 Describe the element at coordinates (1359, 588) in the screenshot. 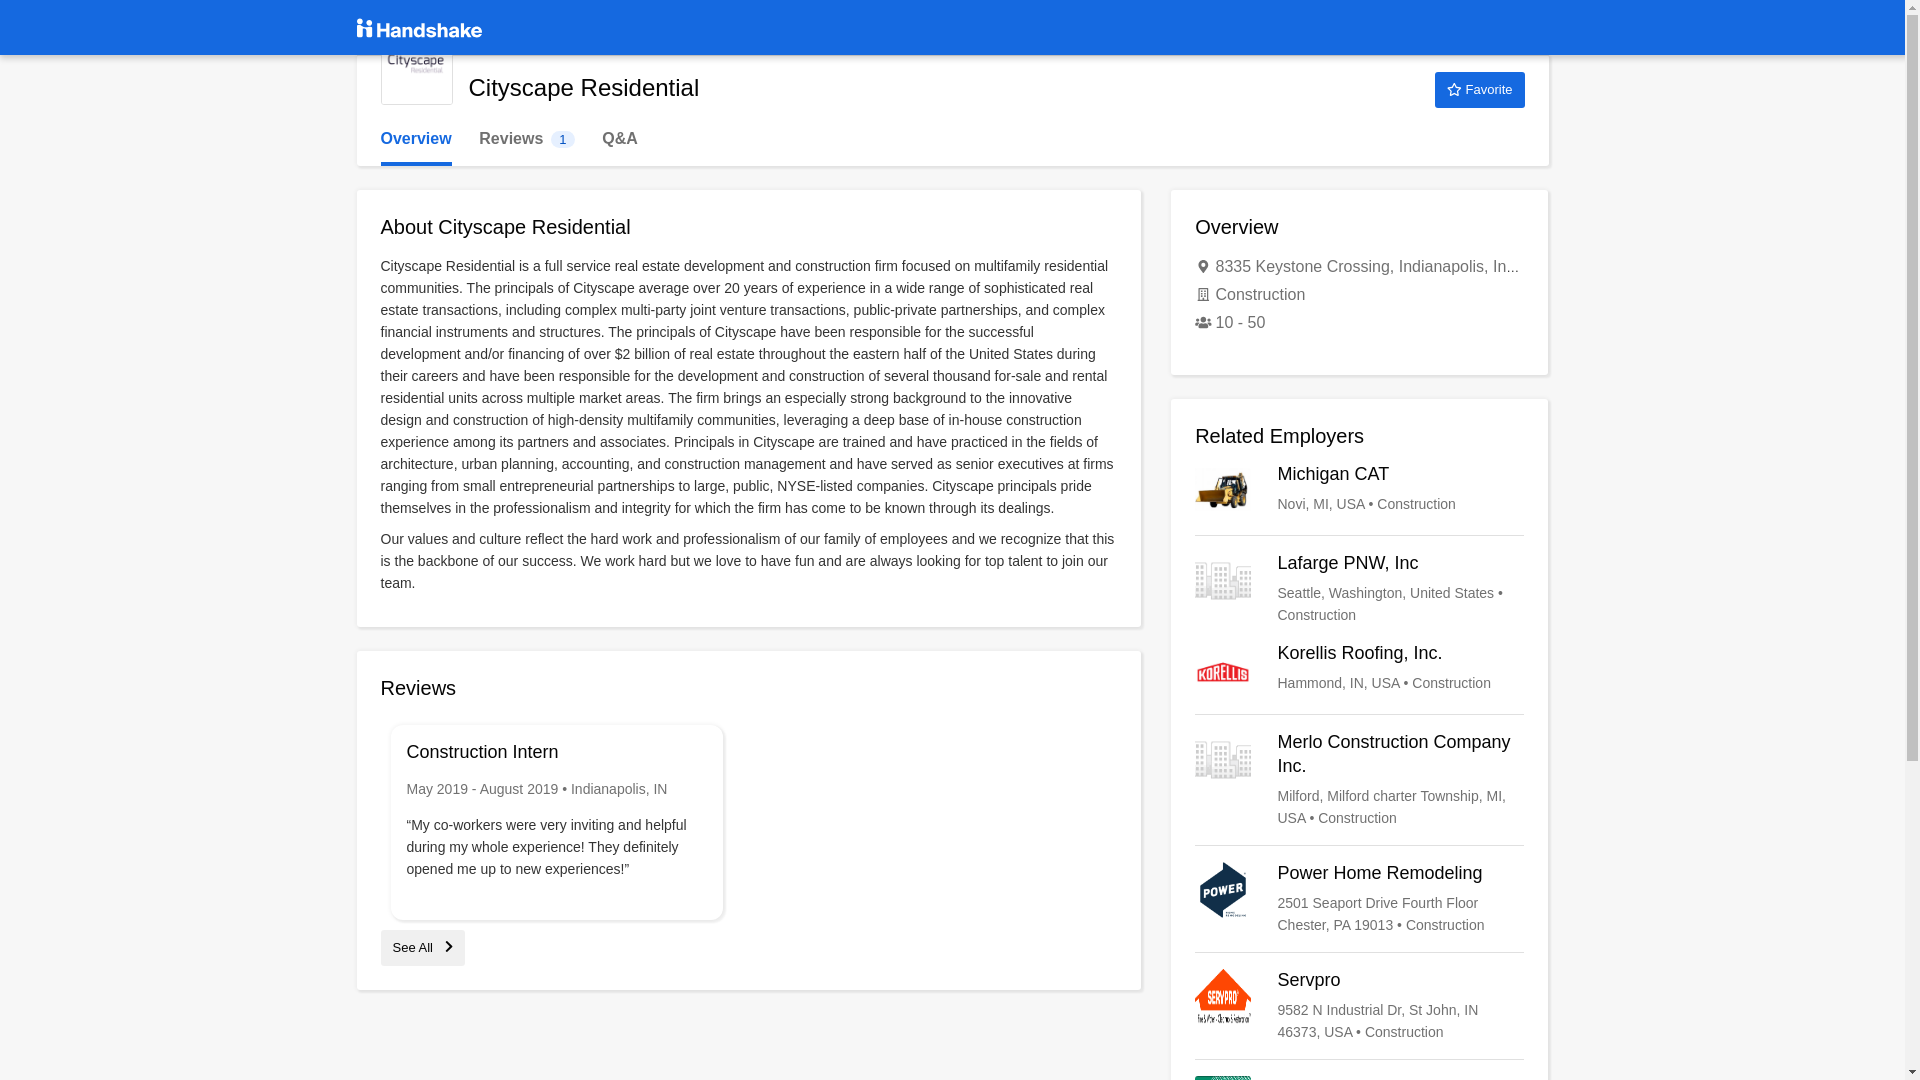

I see `Favorite` at that location.